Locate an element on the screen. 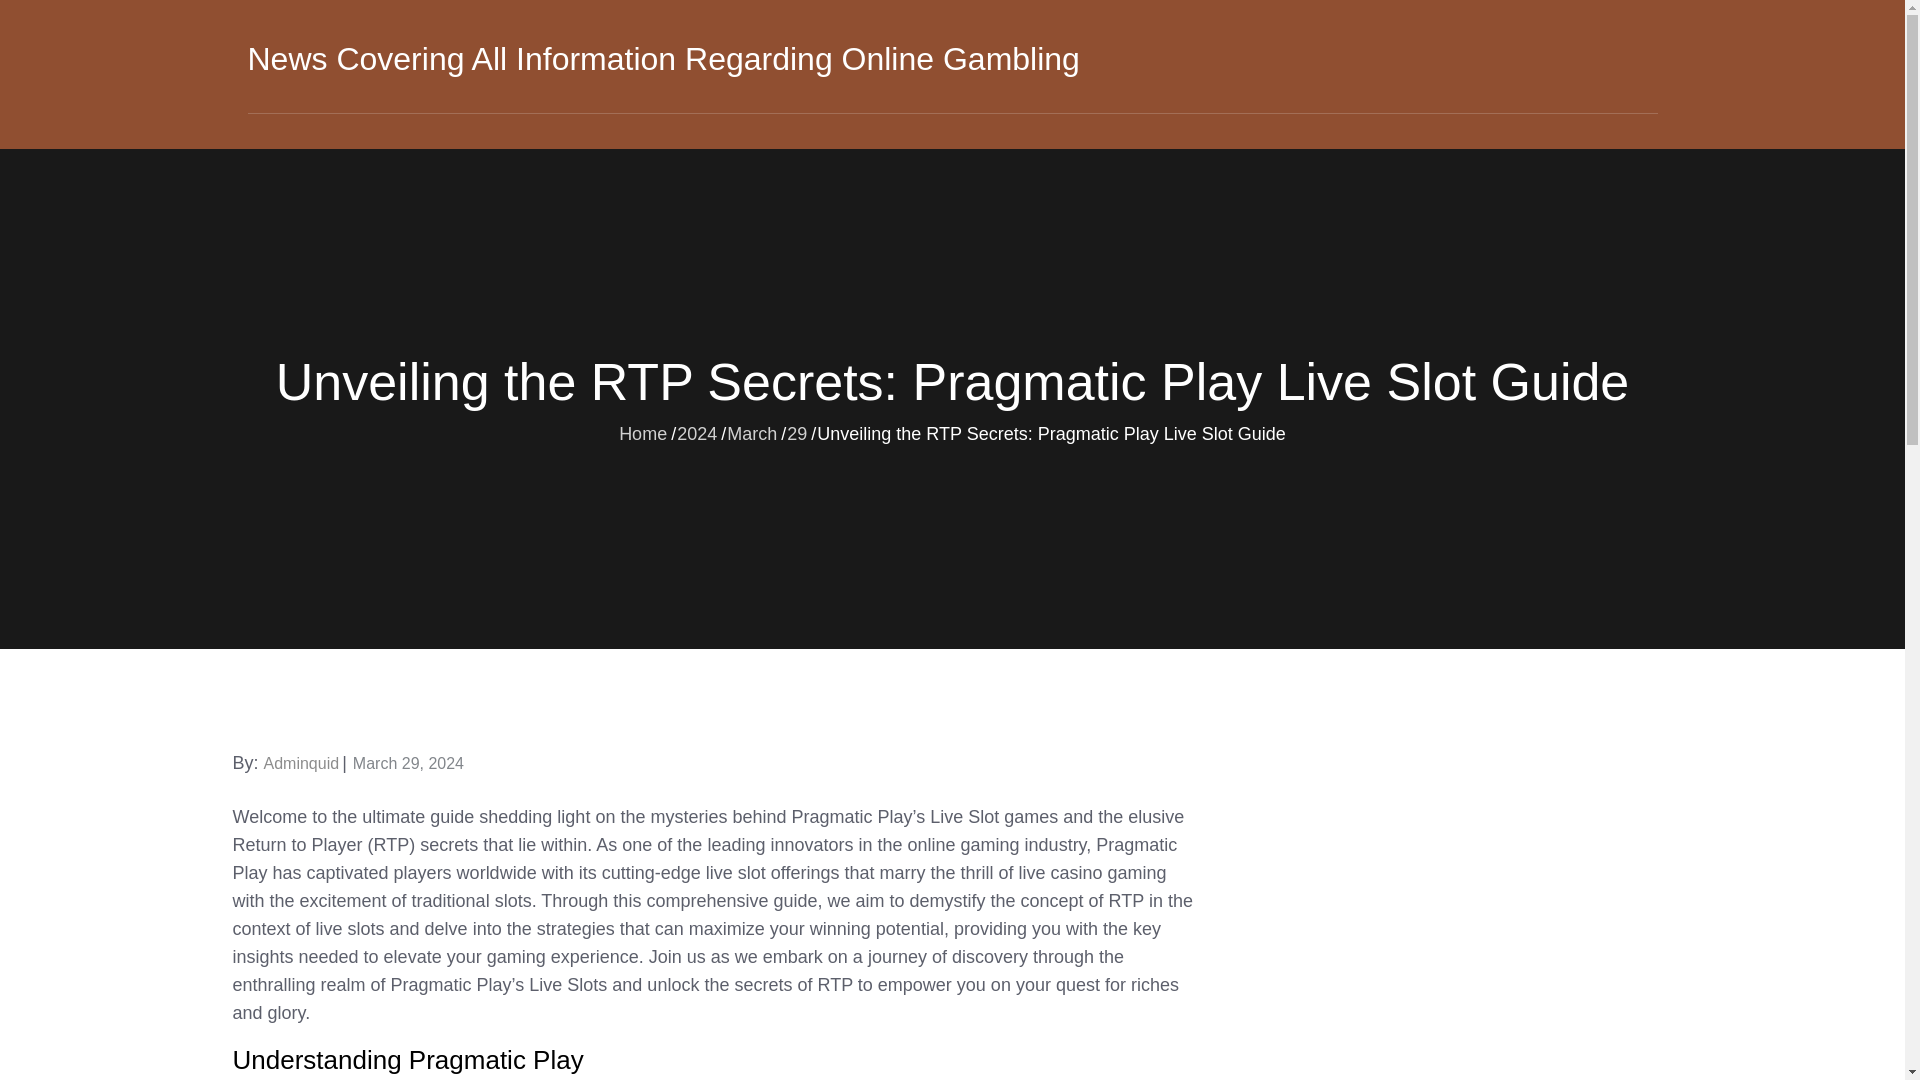 The width and height of the screenshot is (1920, 1080). Adminquid is located at coordinates (302, 763).